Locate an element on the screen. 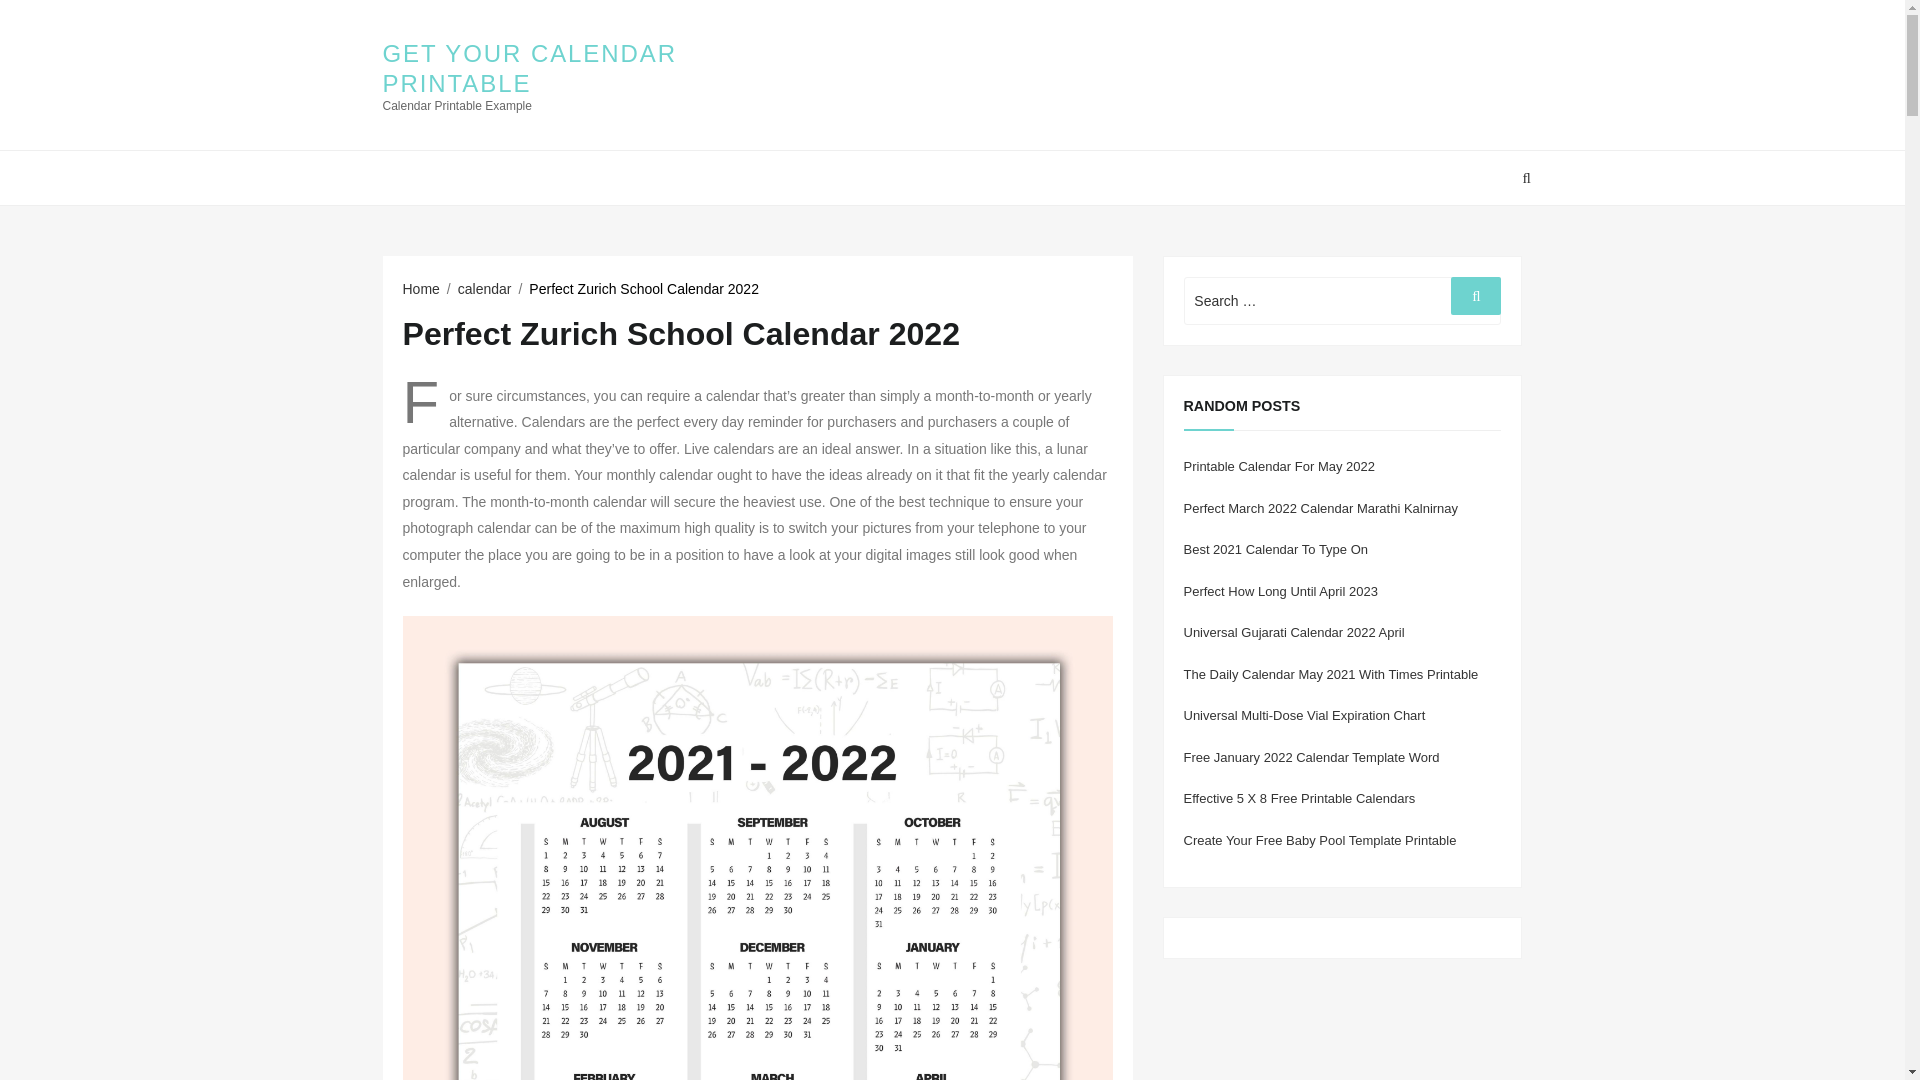  Universal Multi-Dose Vial Expiration Chart is located at coordinates (1305, 715).